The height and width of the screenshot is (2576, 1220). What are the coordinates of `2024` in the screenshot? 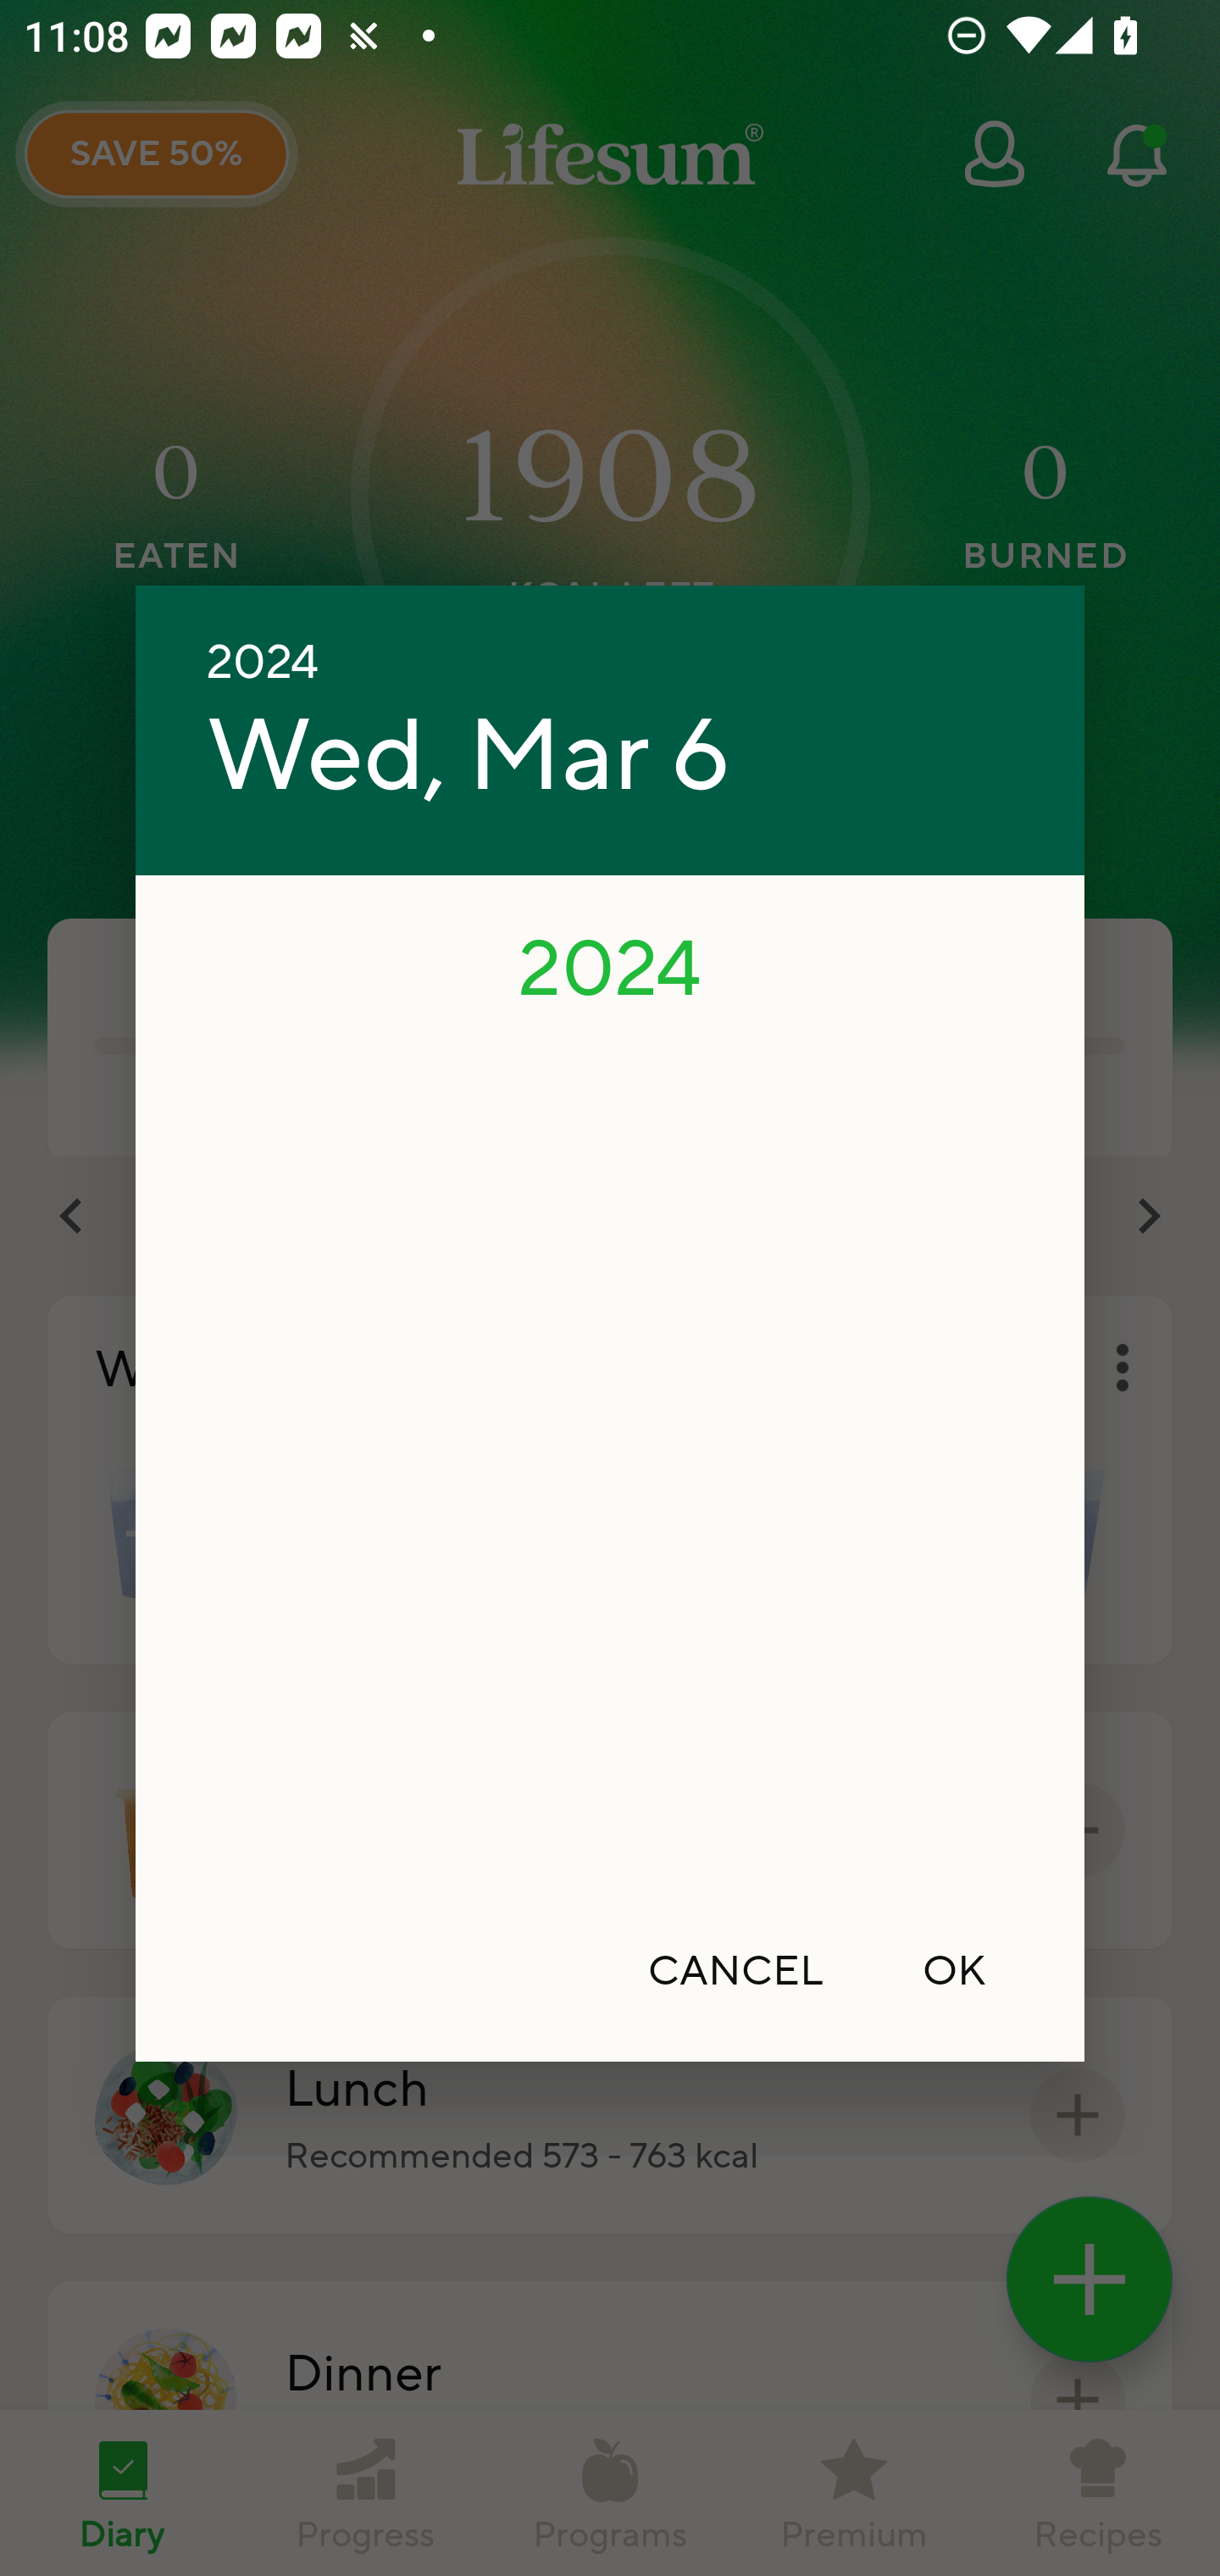 It's located at (263, 663).